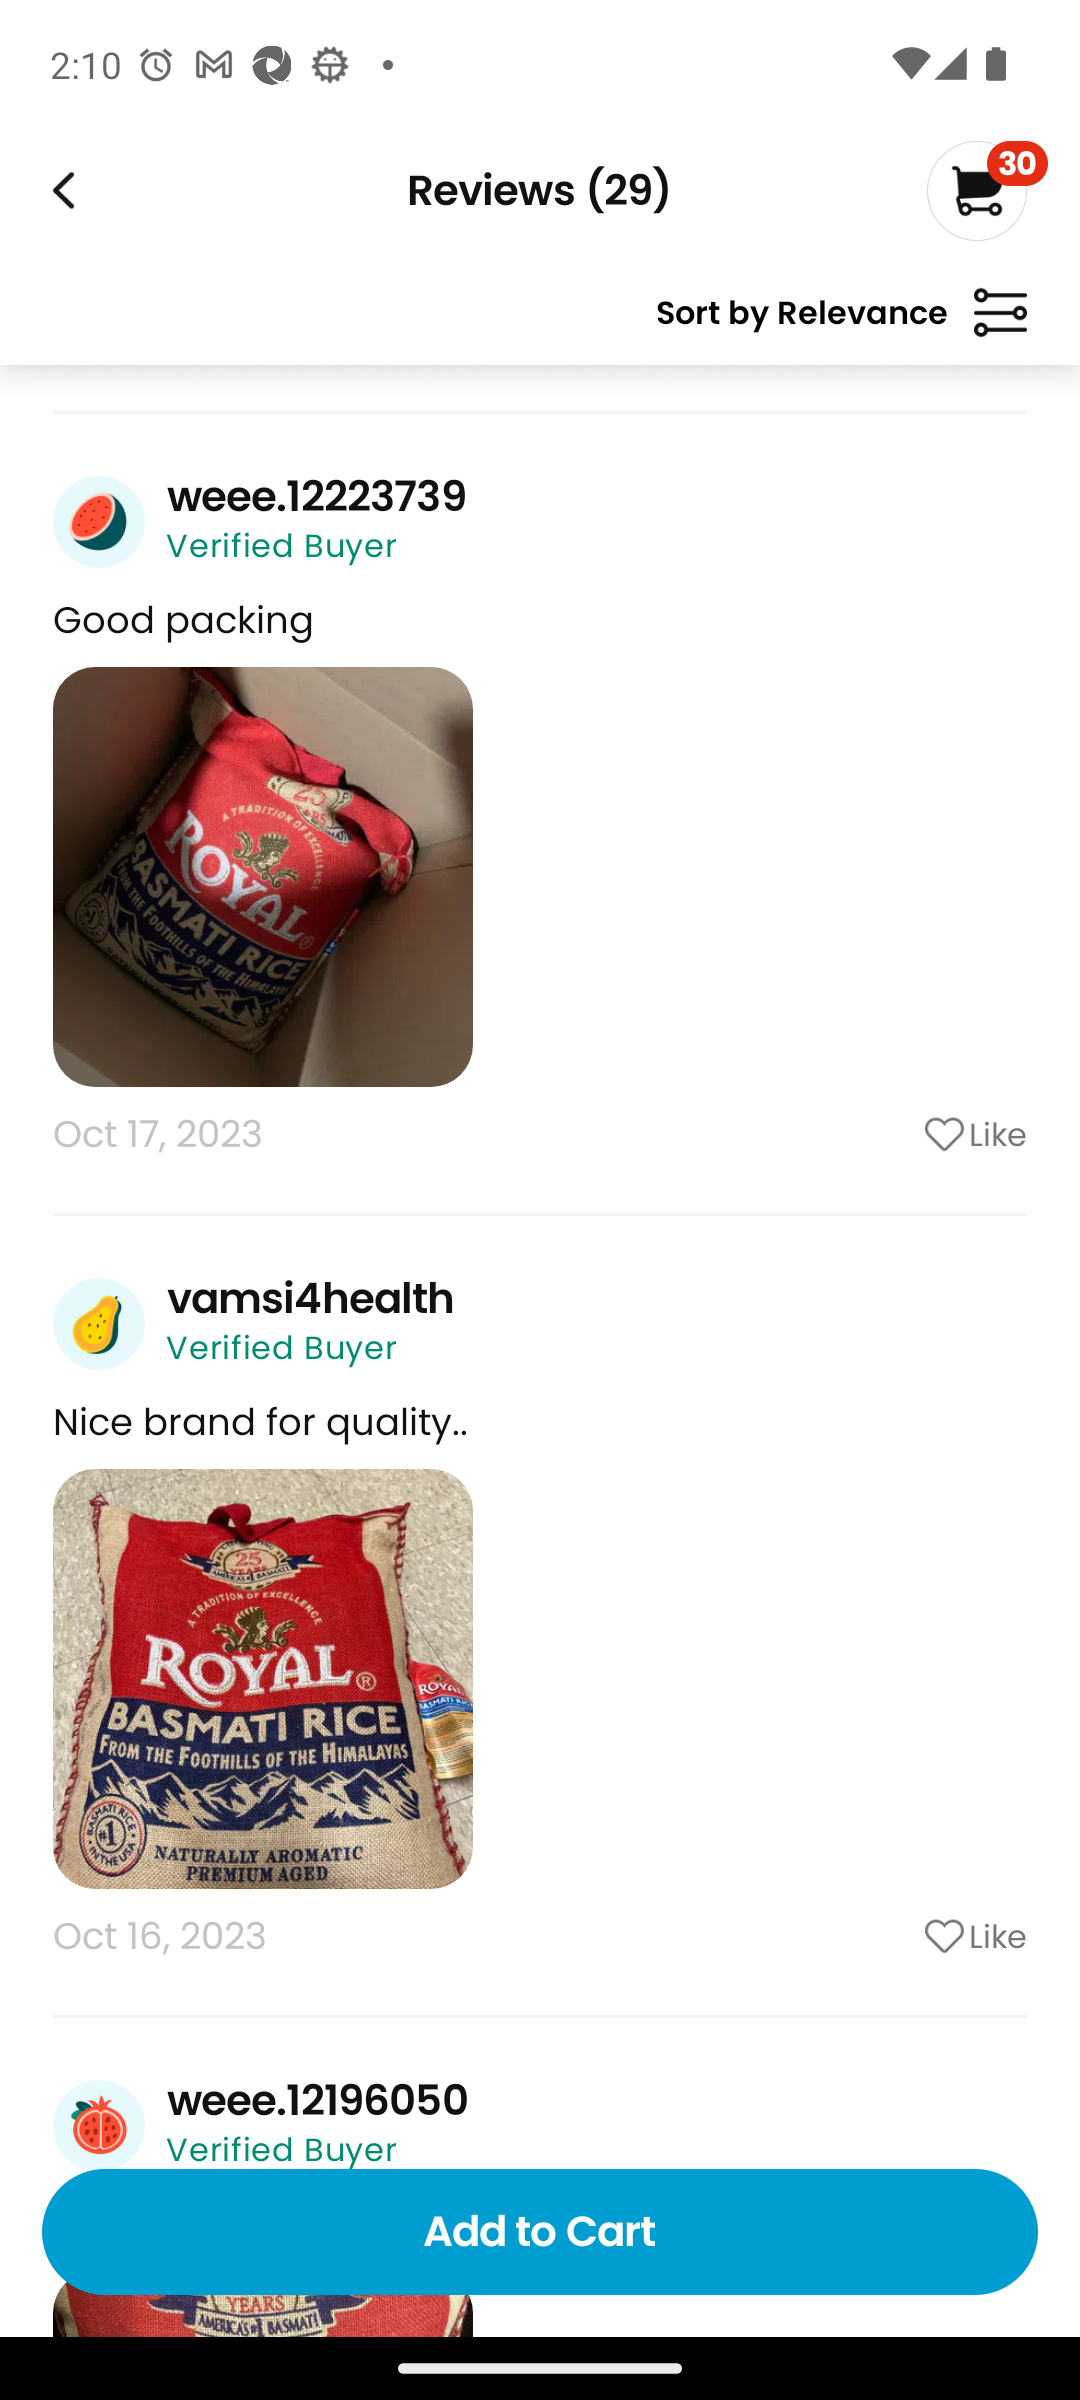  I want to click on weee.12196050, so click(316, 2101).